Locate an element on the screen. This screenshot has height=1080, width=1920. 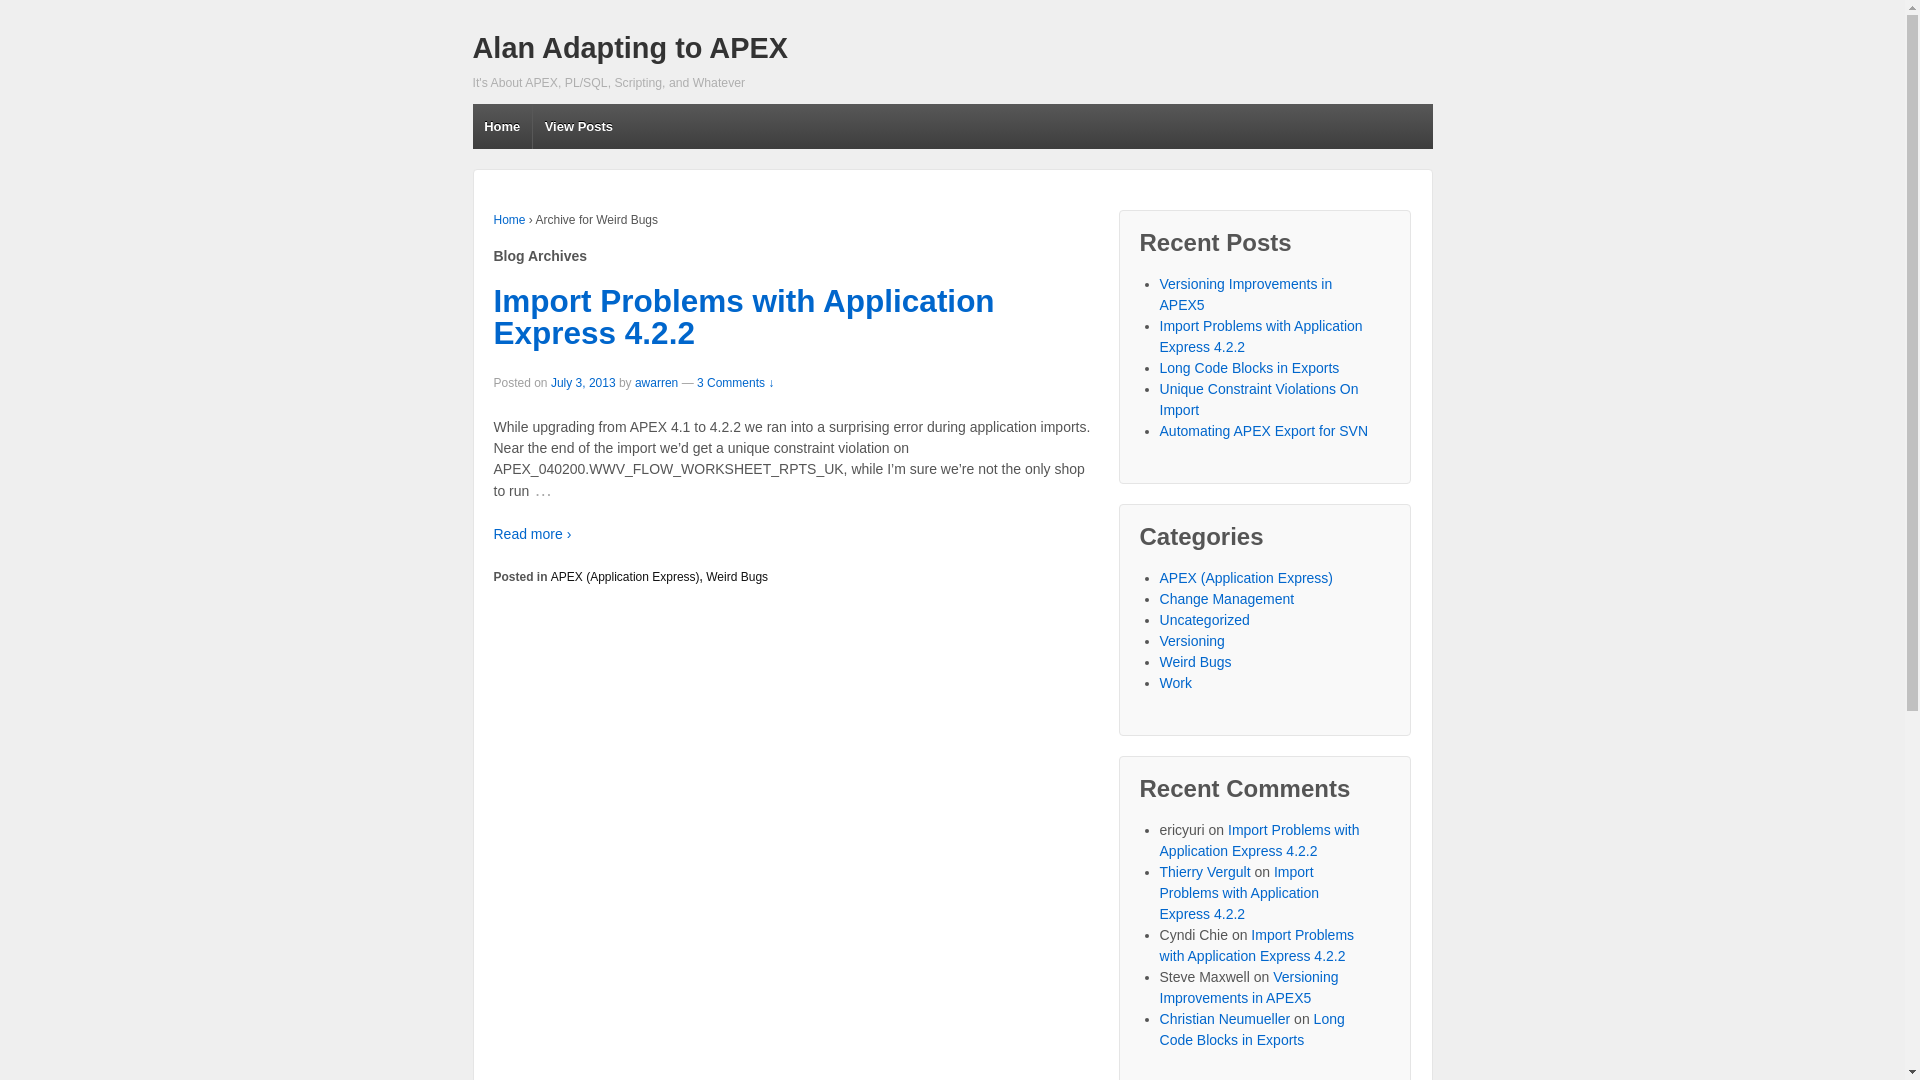
Long Code Blocks in Exports is located at coordinates (1252, 1030).